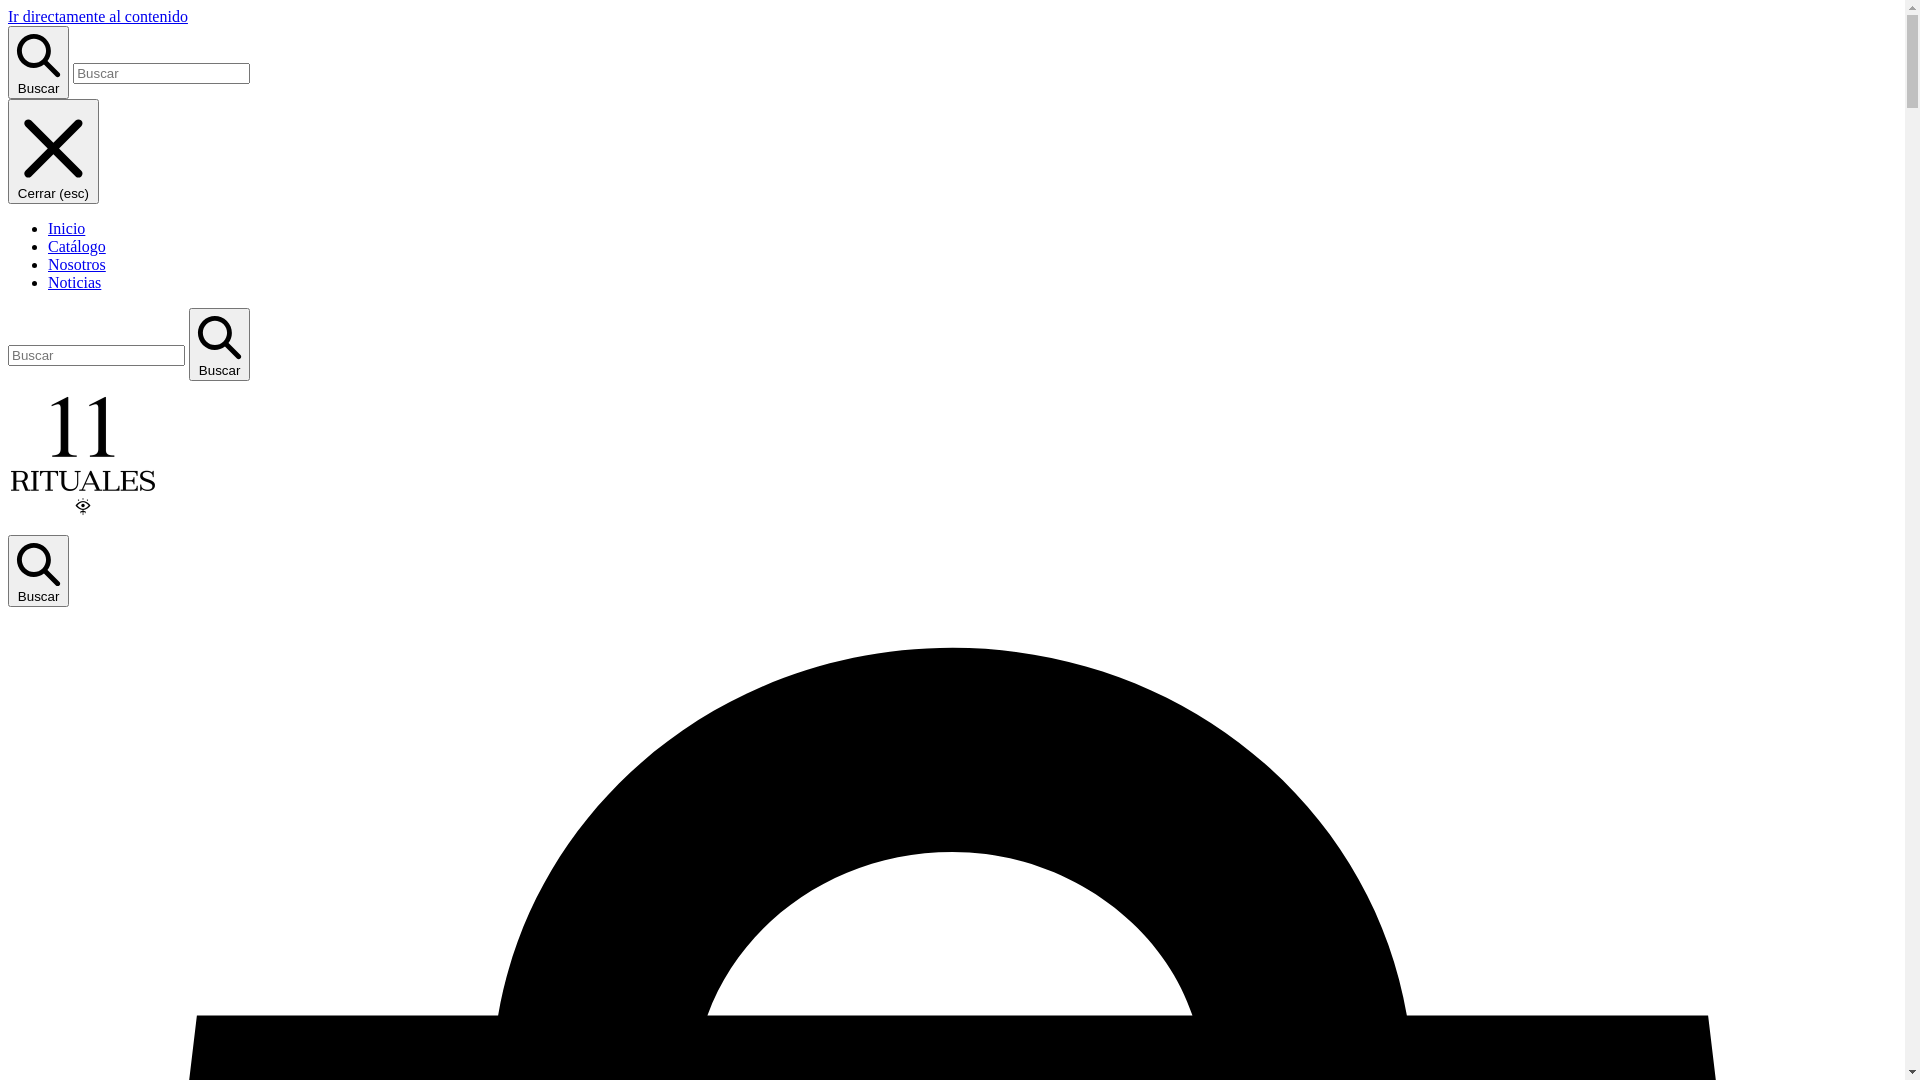 This screenshot has width=1920, height=1080. What do you see at coordinates (74, 282) in the screenshot?
I see `Noticias` at bounding box center [74, 282].